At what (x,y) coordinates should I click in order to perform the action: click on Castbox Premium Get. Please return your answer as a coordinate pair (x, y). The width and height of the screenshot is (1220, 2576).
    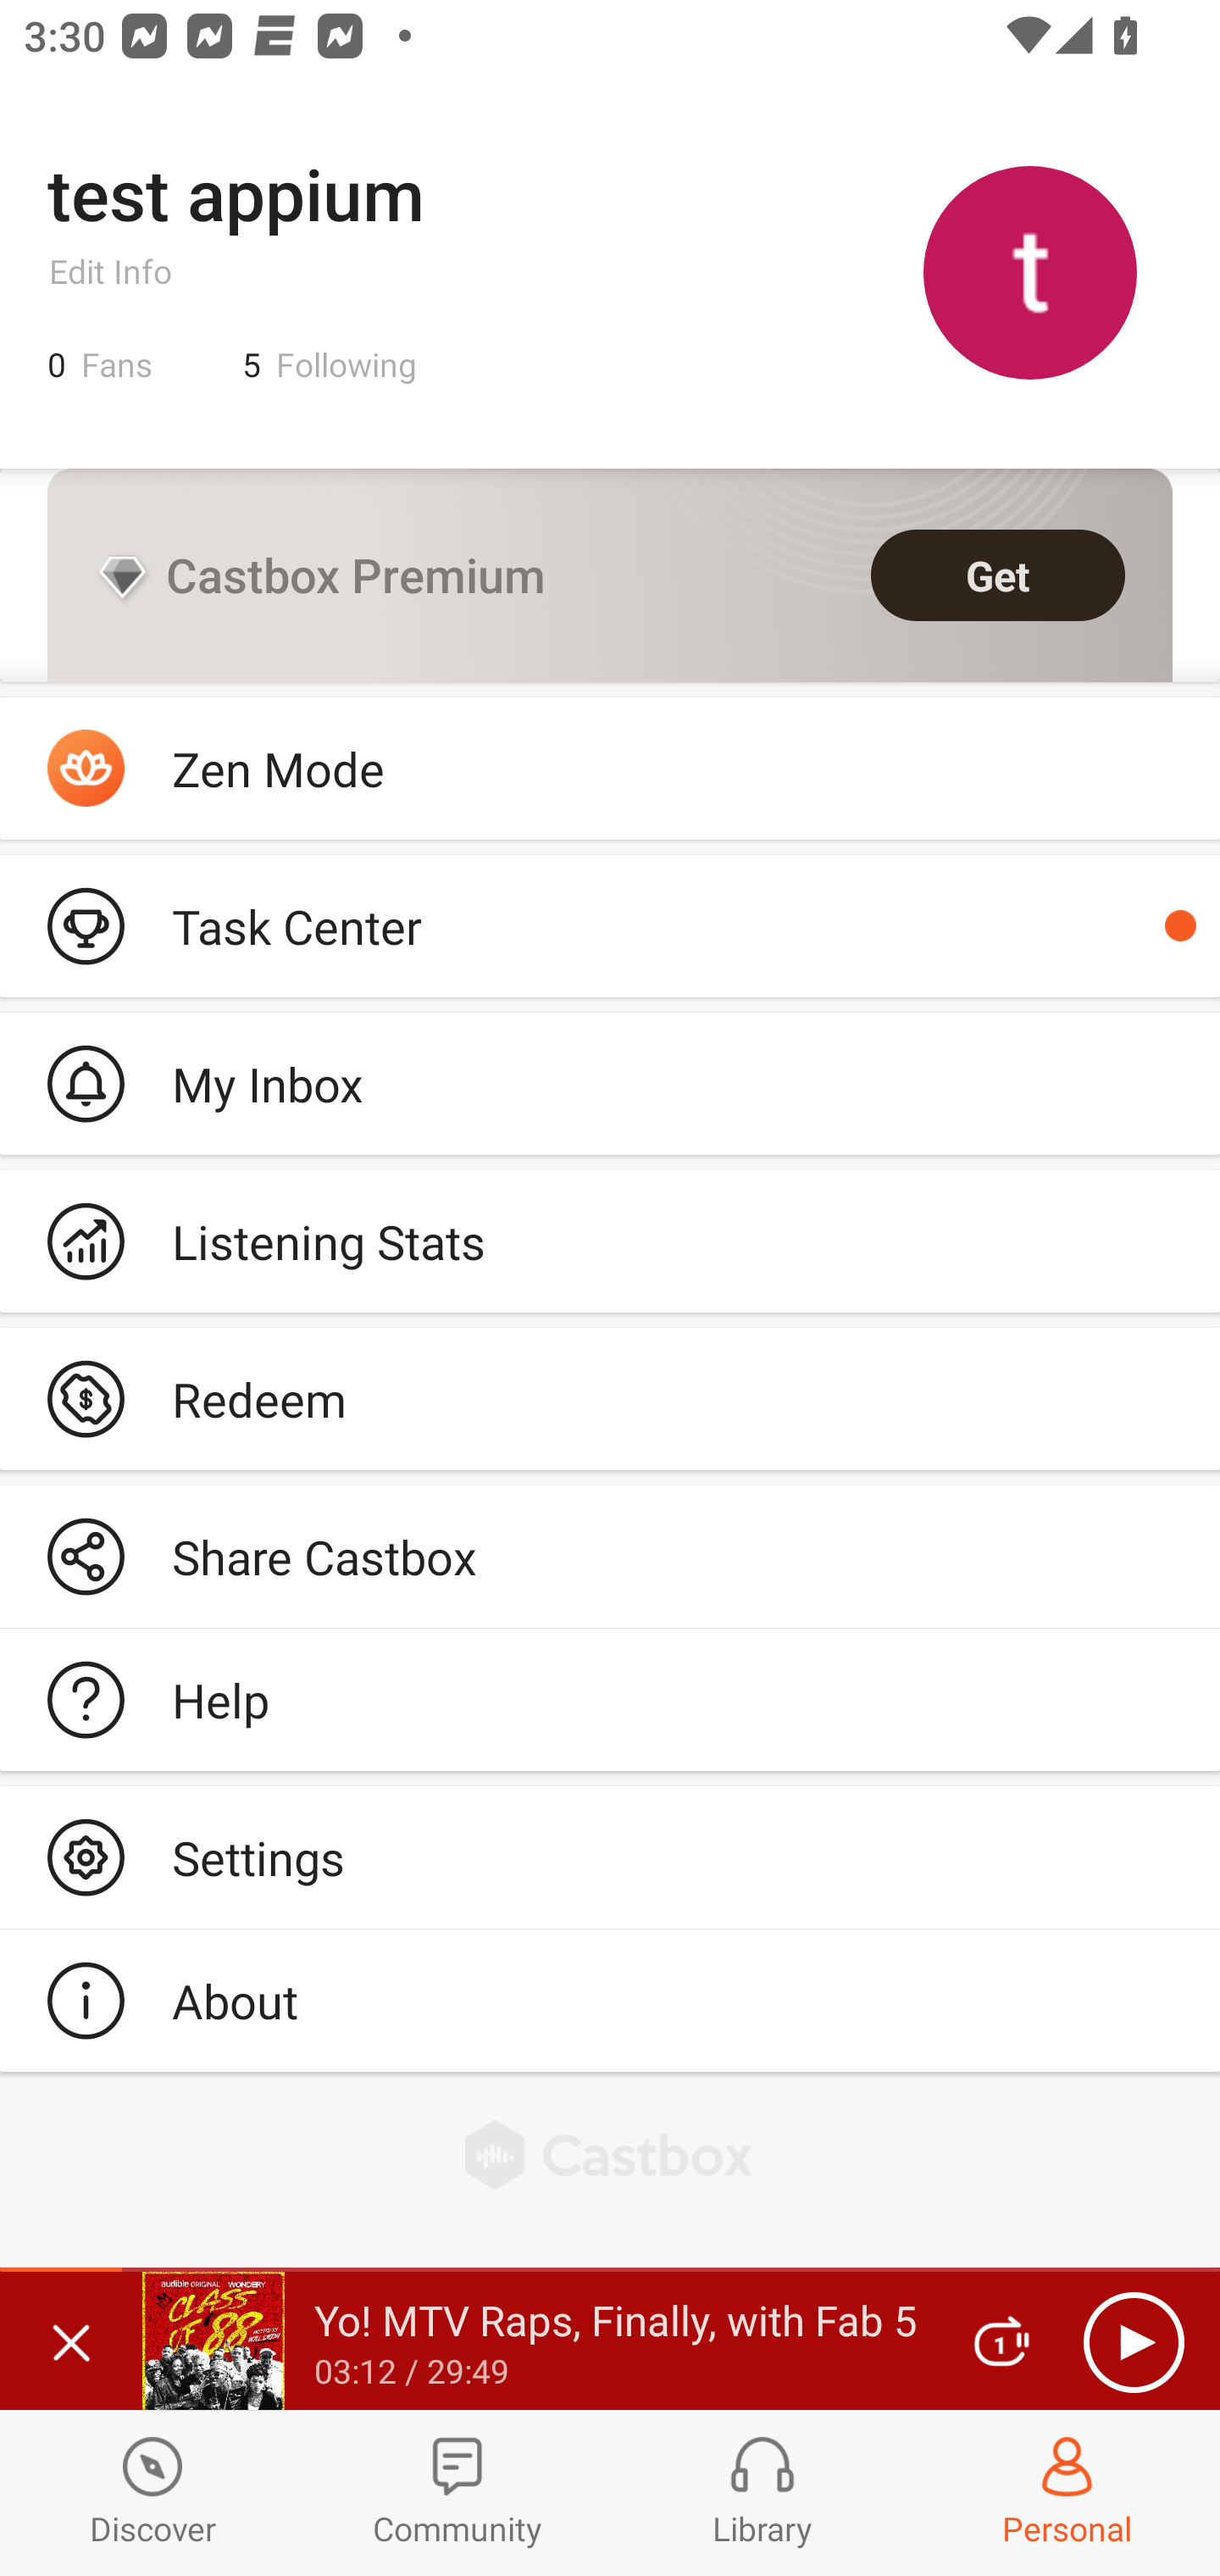
    Looking at the image, I should click on (610, 575).